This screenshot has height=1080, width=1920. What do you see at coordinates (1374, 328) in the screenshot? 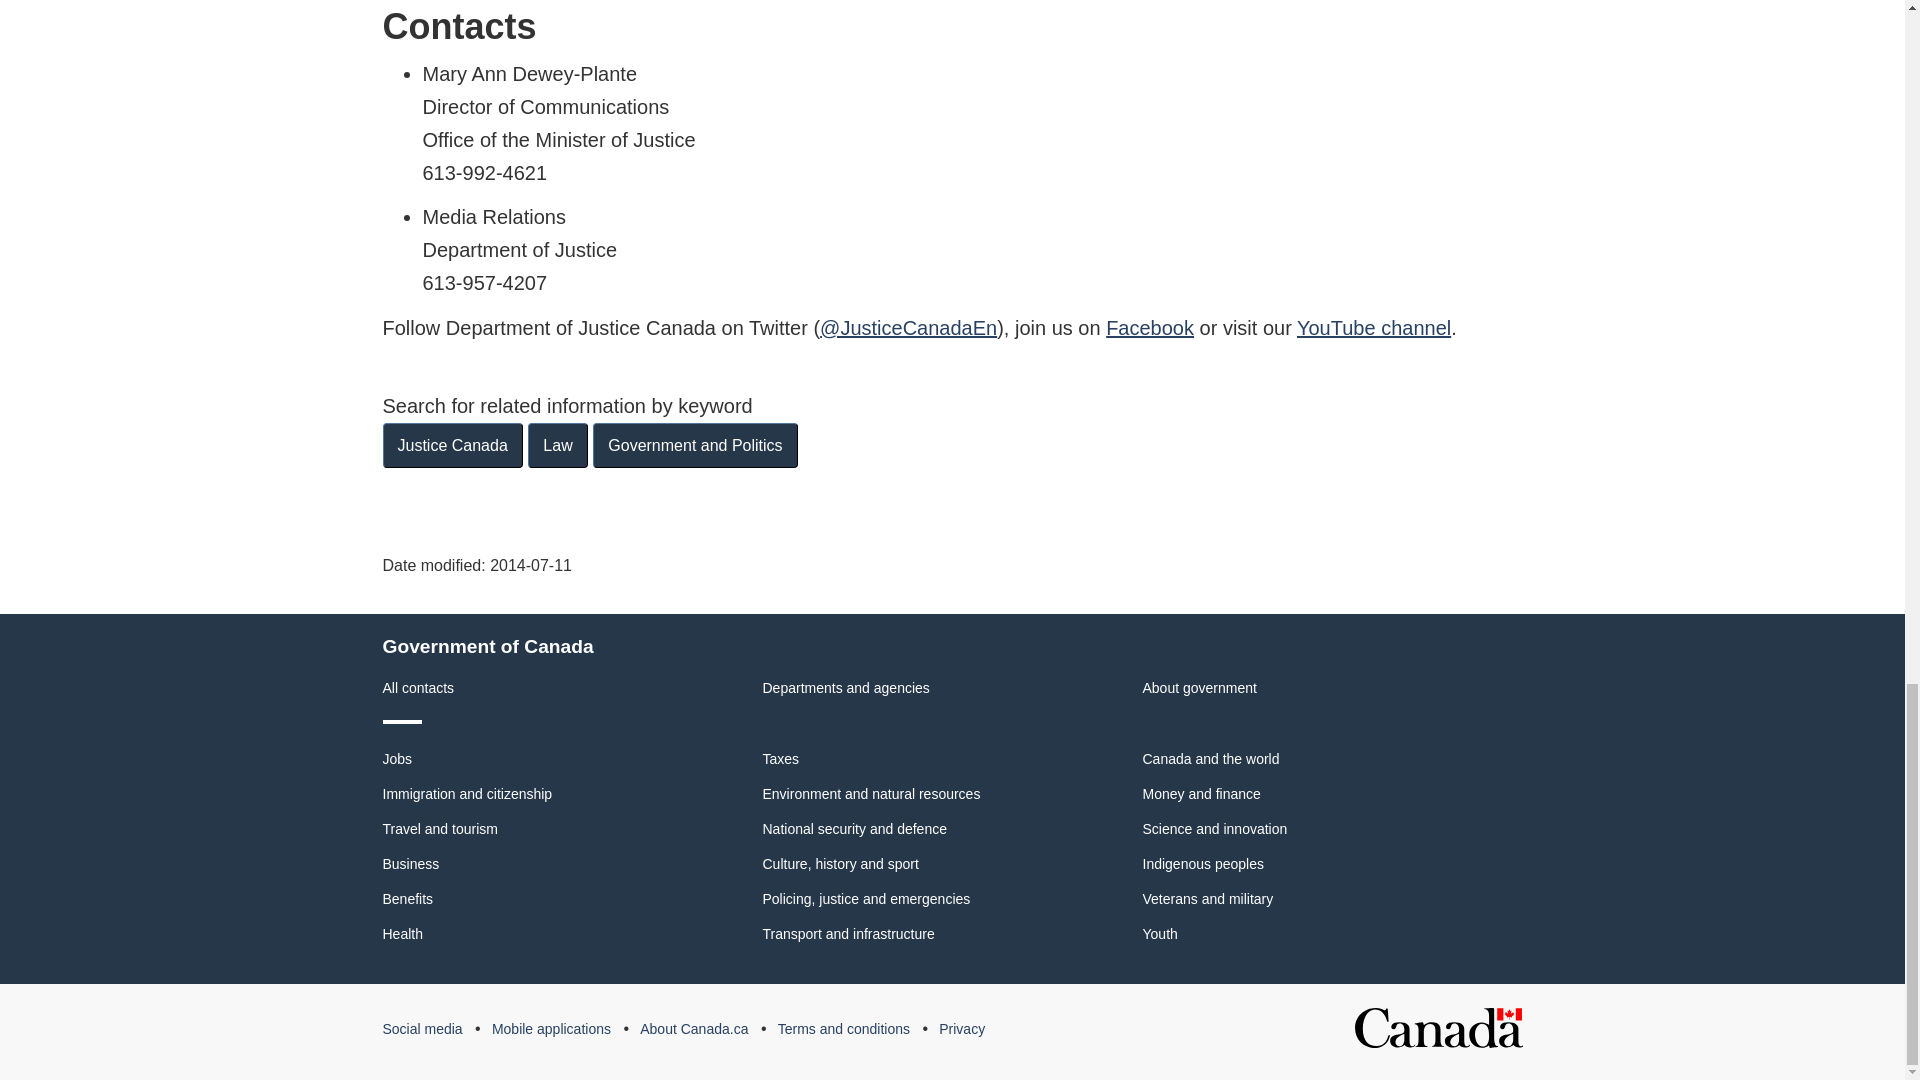
I see `YouTube channel` at bounding box center [1374, 328].